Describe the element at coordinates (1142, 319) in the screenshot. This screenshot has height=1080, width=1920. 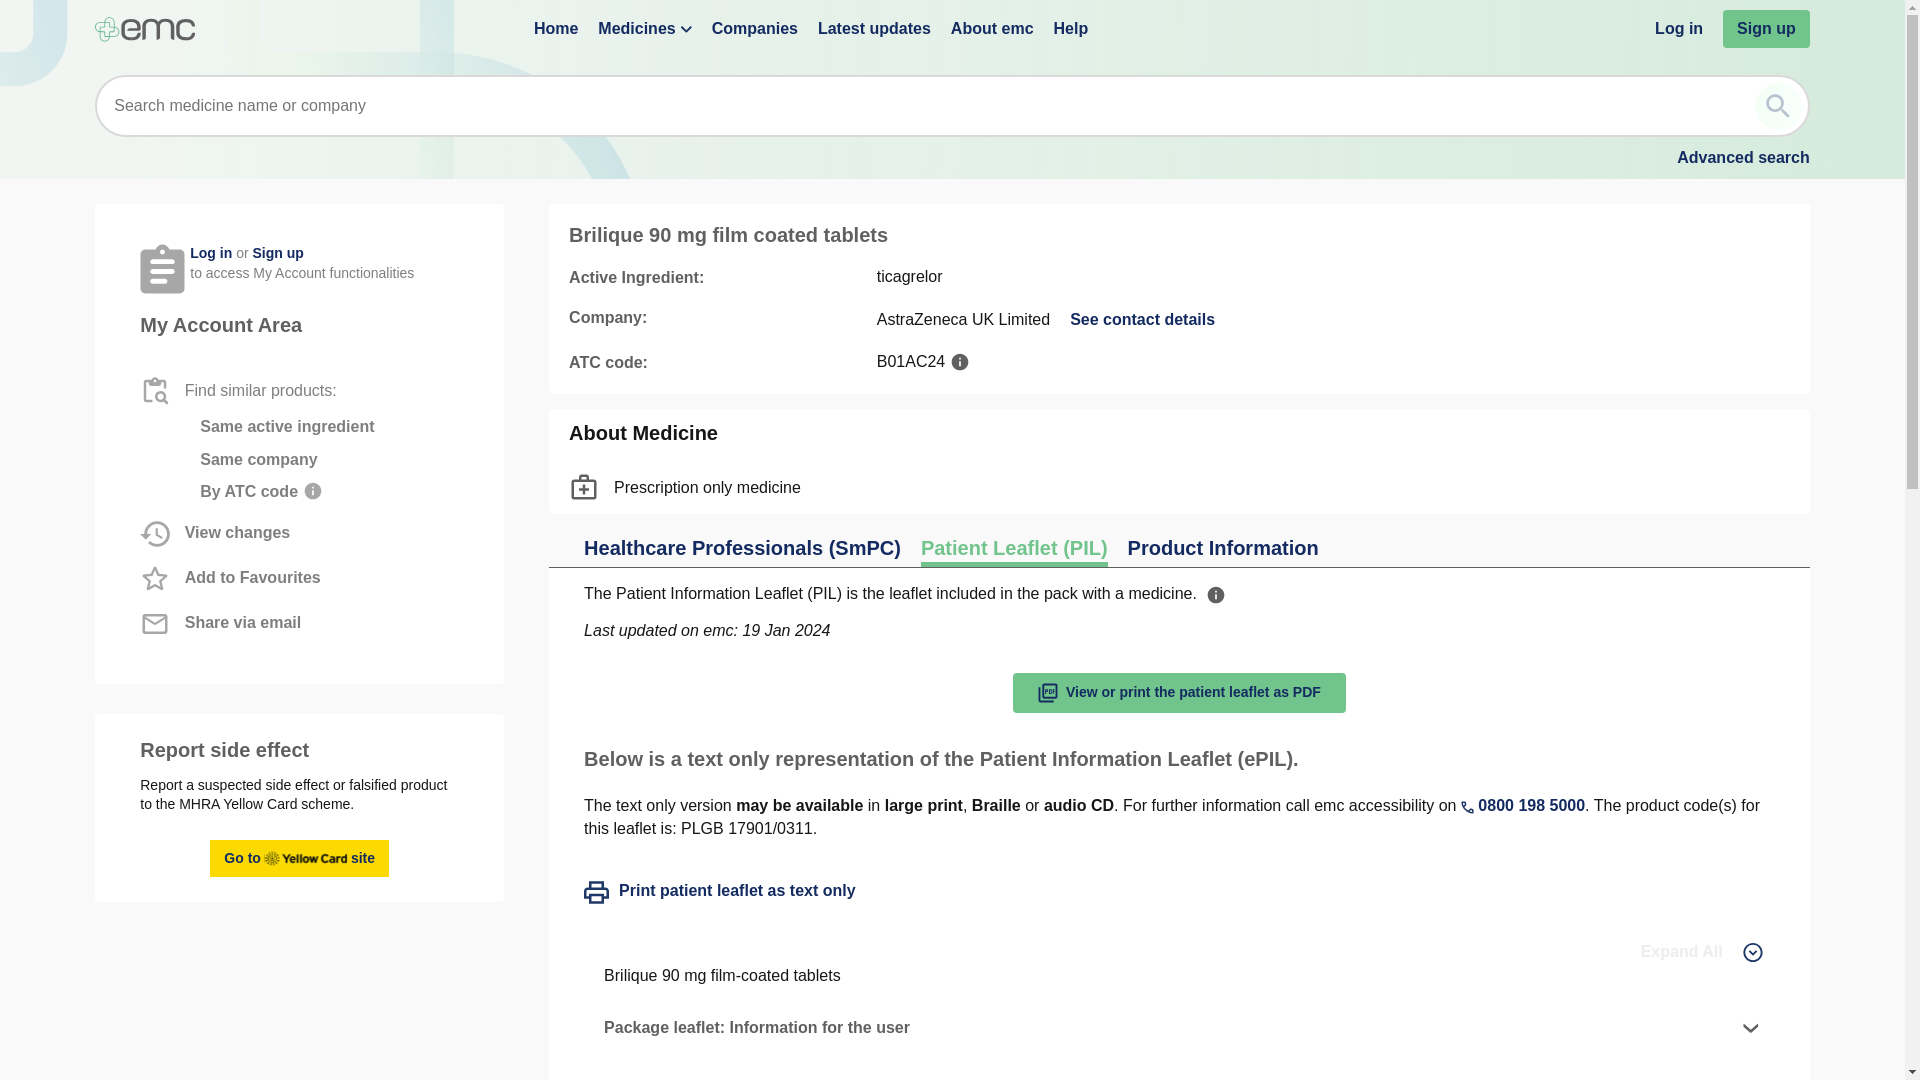
I see `Sign up` at that location.